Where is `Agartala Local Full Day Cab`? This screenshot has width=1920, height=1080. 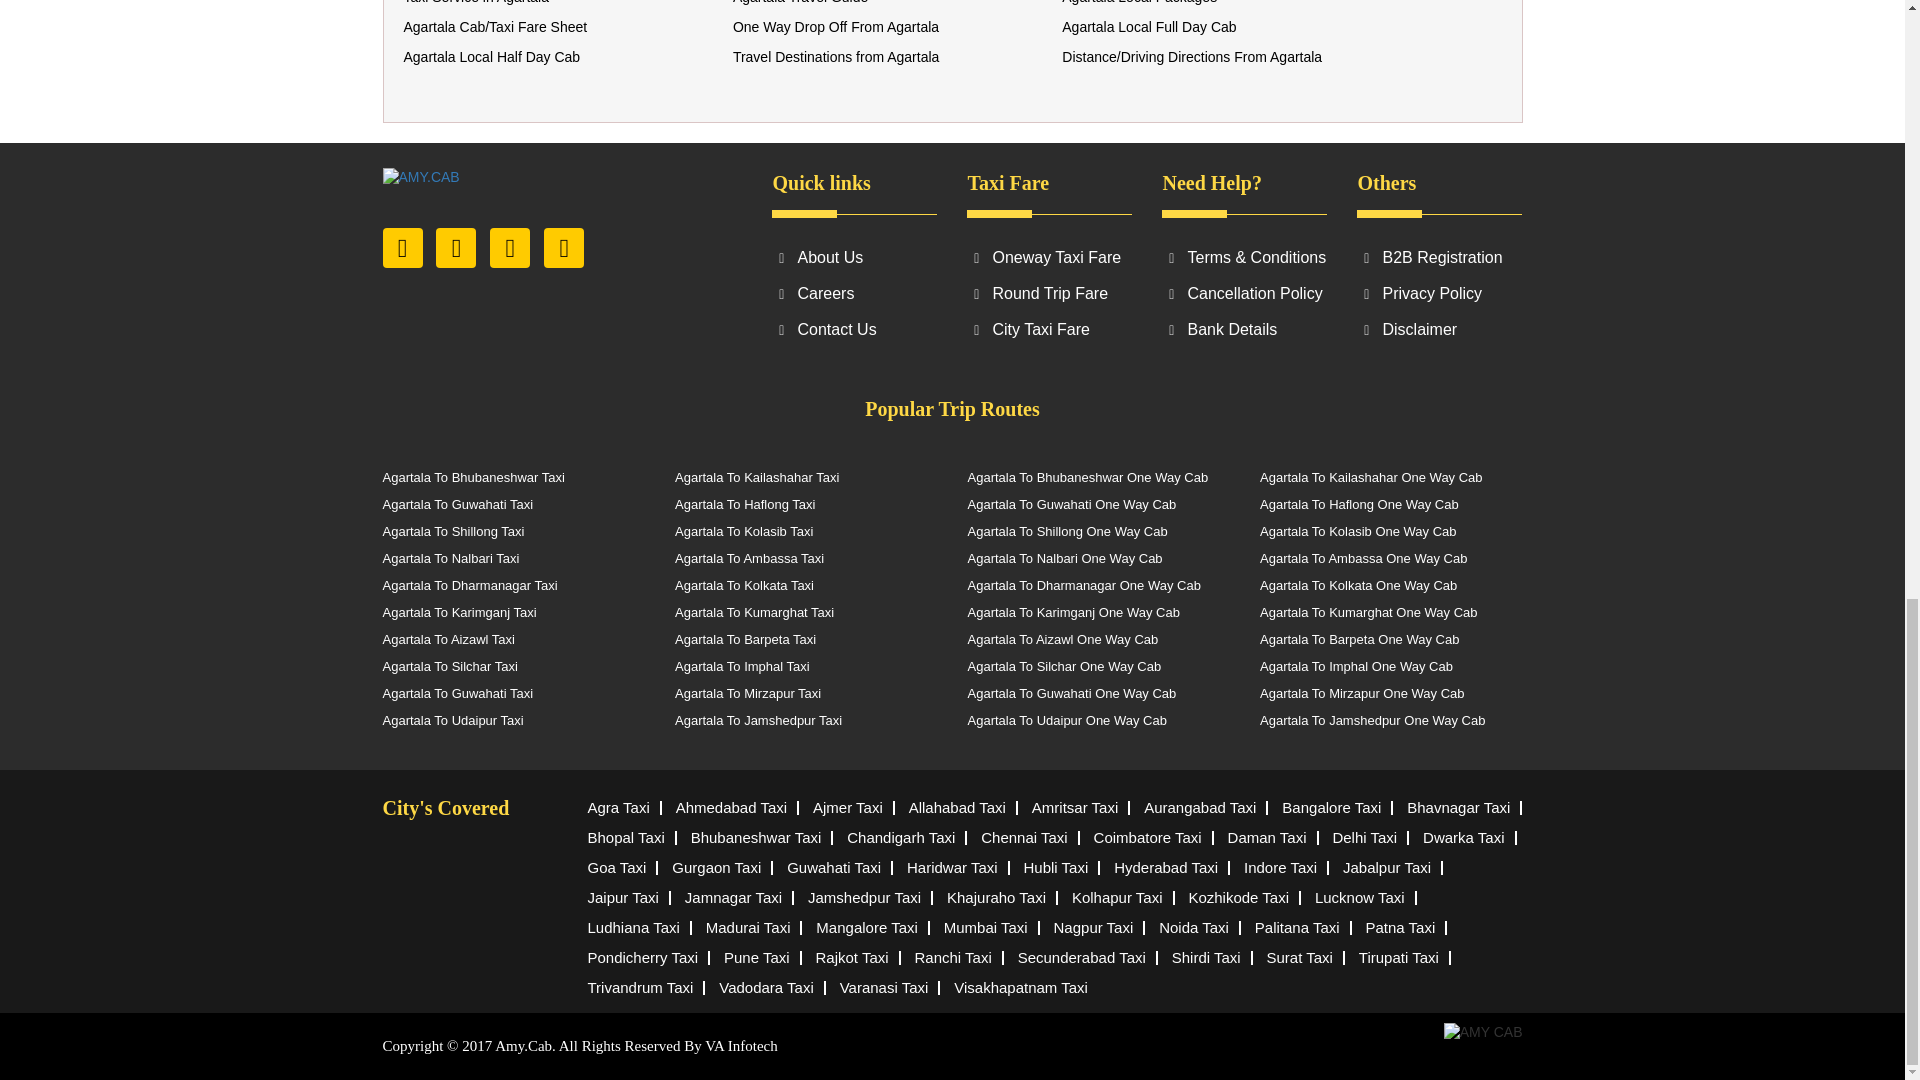
Agartala Local Full Day Cab is located at coordinates (1148, 26).